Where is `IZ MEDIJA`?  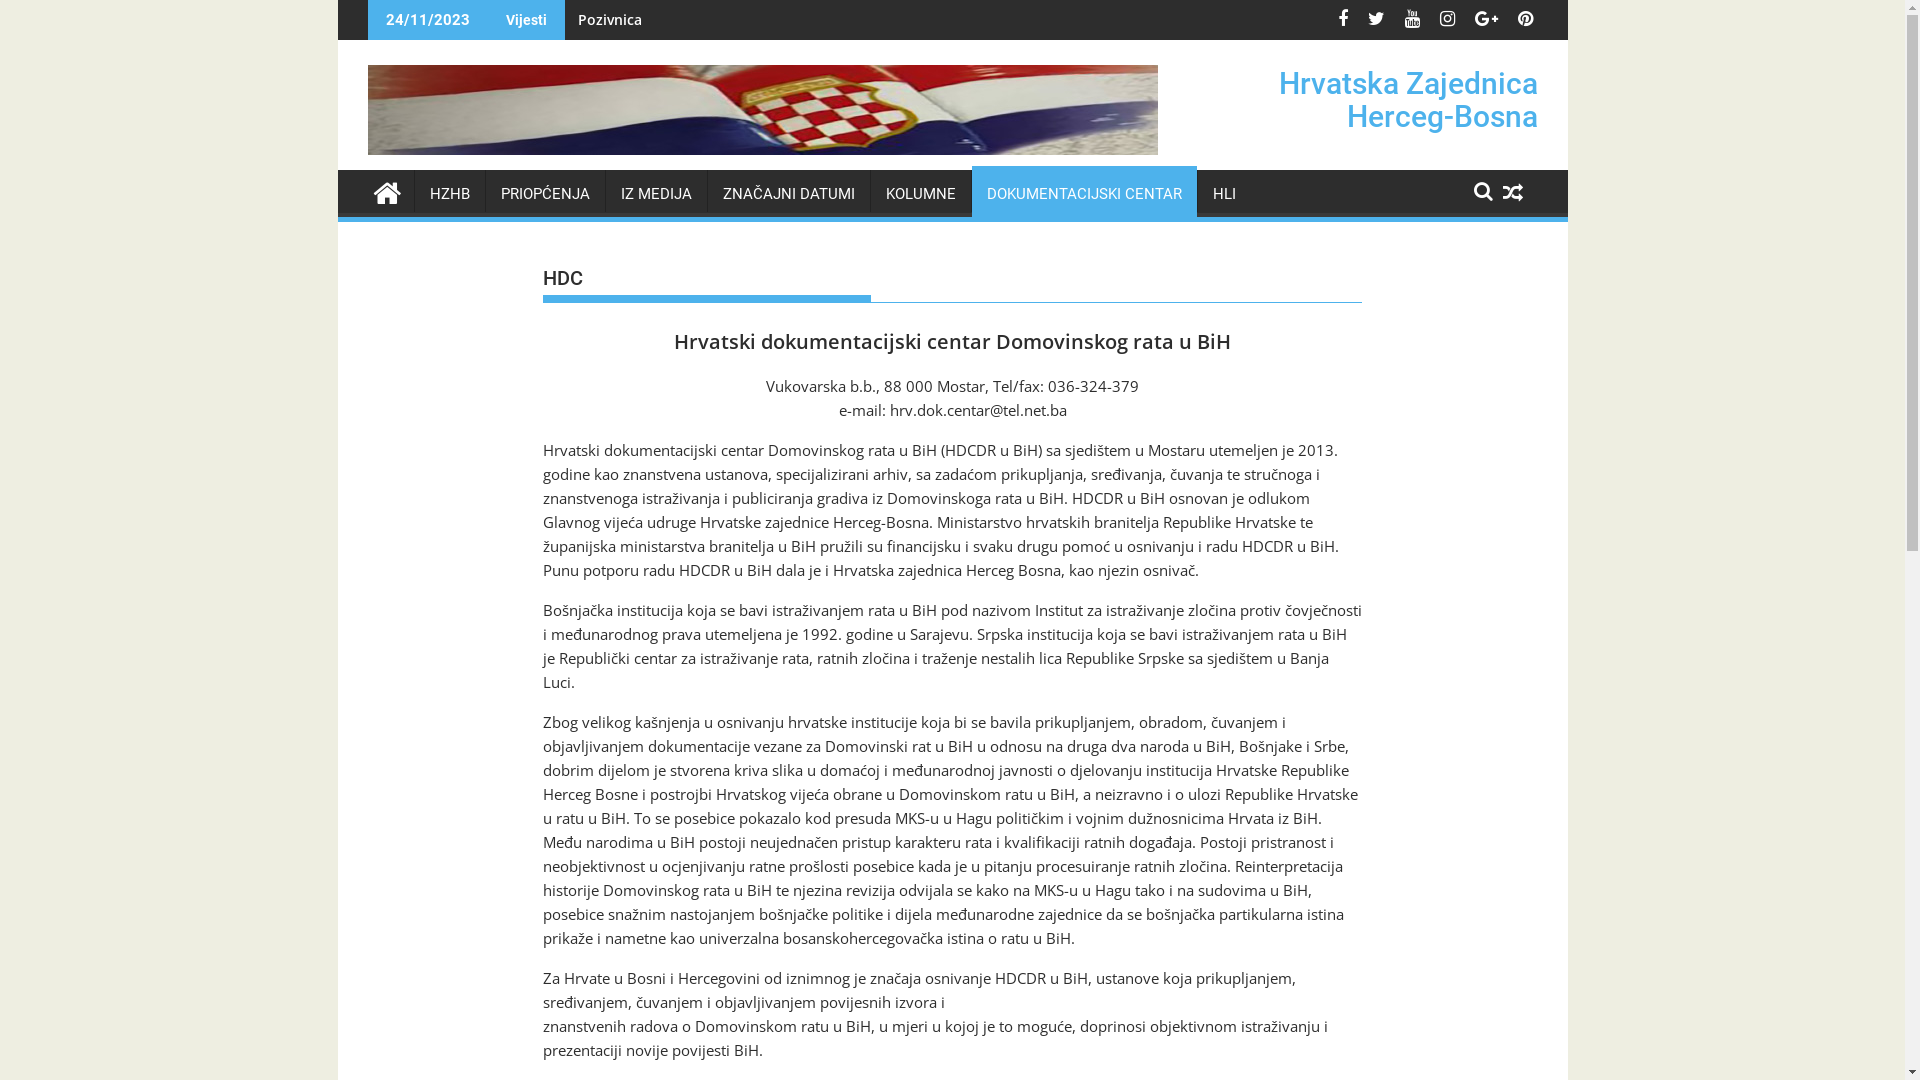
IZ MEDIJA is located at coordinates (656, 194).